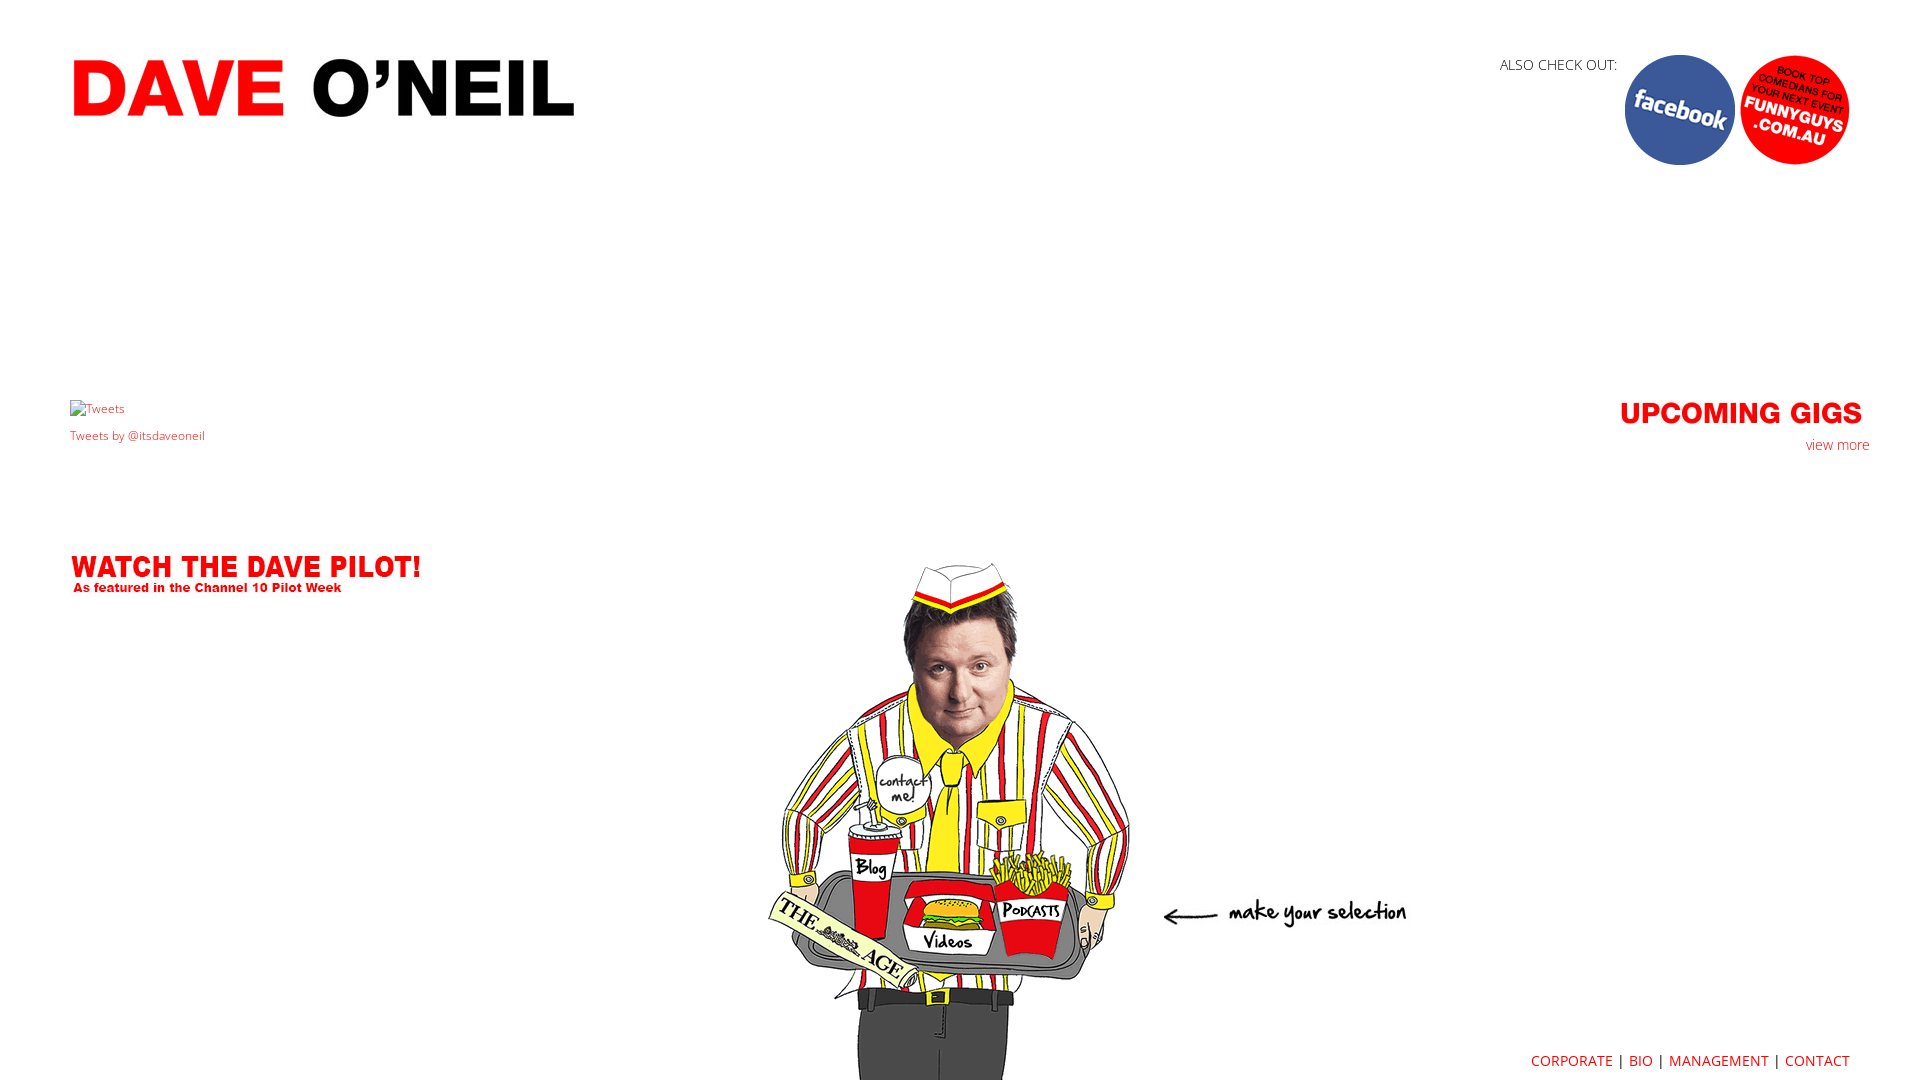  What do you see at coordinates (1719, 1060) in the screenshot?
I see `MANAGEMENT` at bounding box center [1719, 1060].